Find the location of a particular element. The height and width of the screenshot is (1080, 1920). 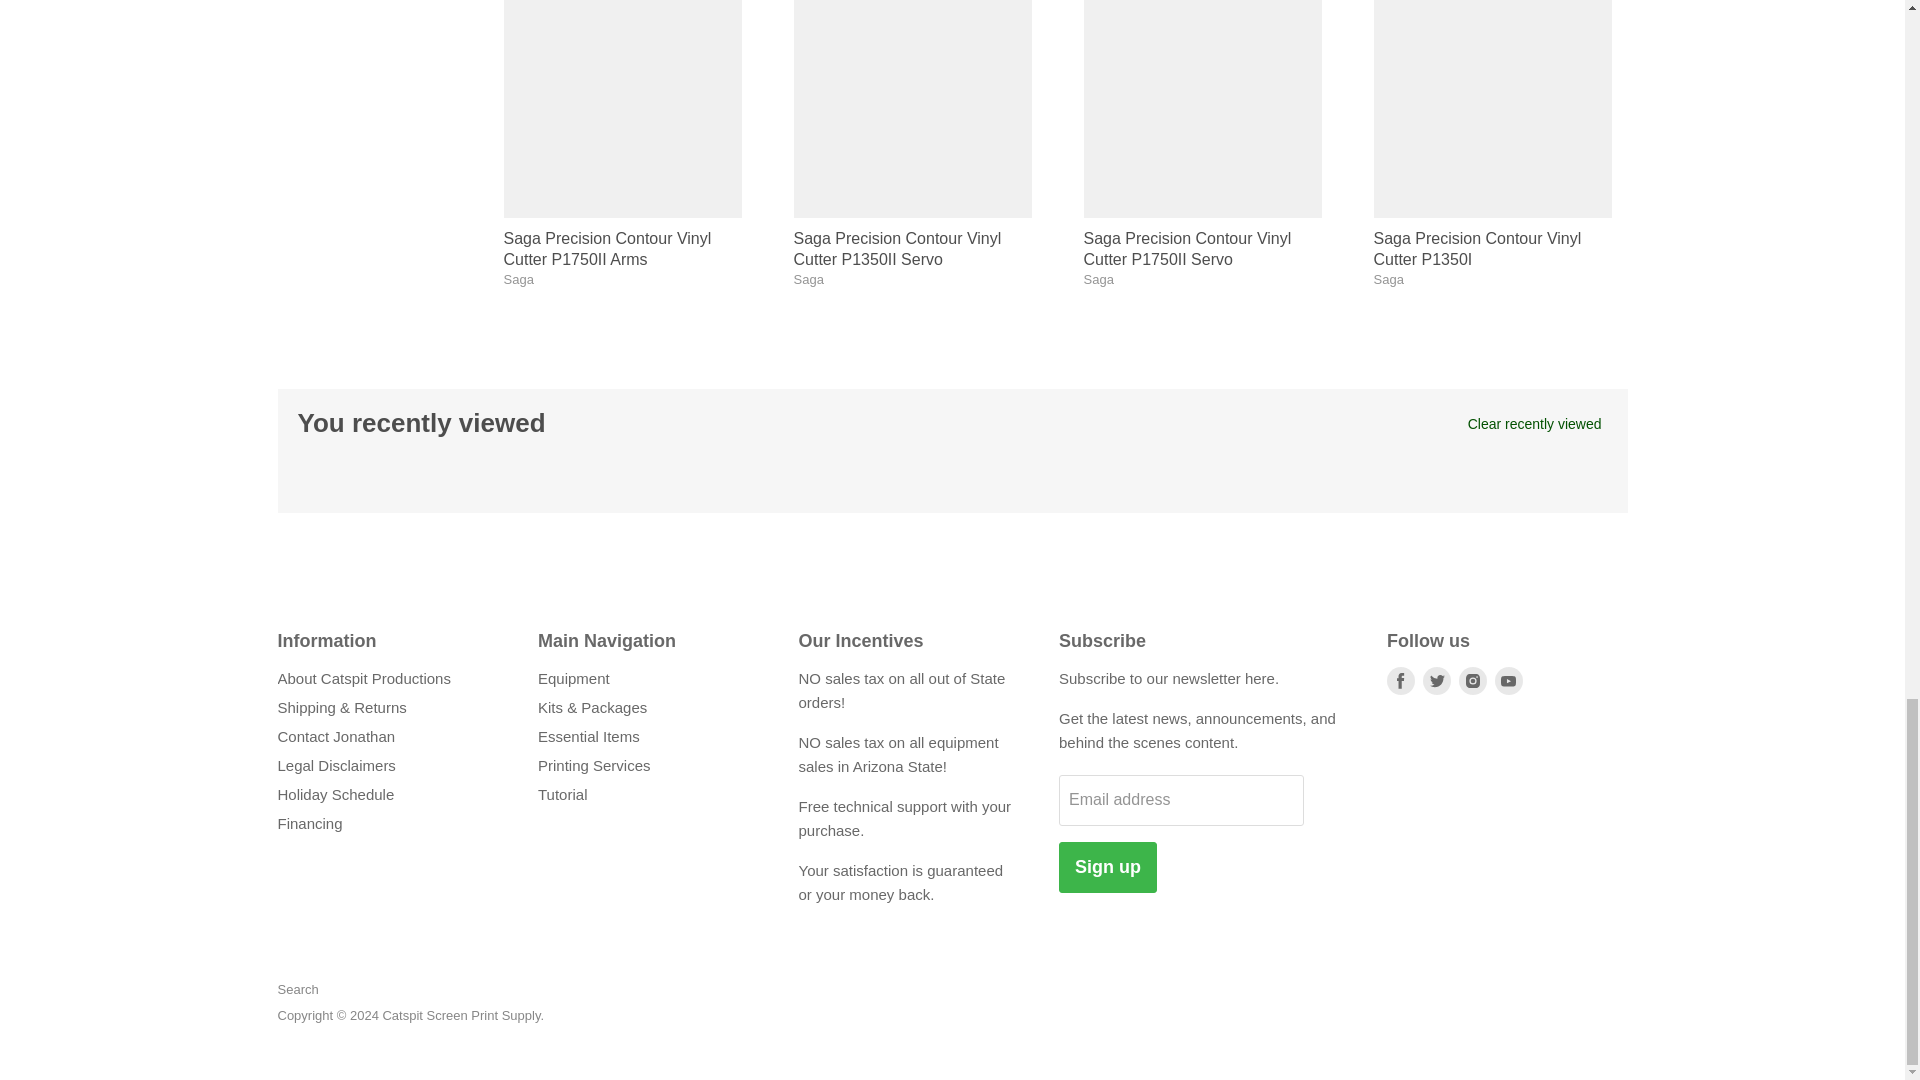

Youtube is located at coordinates (1508, 680).